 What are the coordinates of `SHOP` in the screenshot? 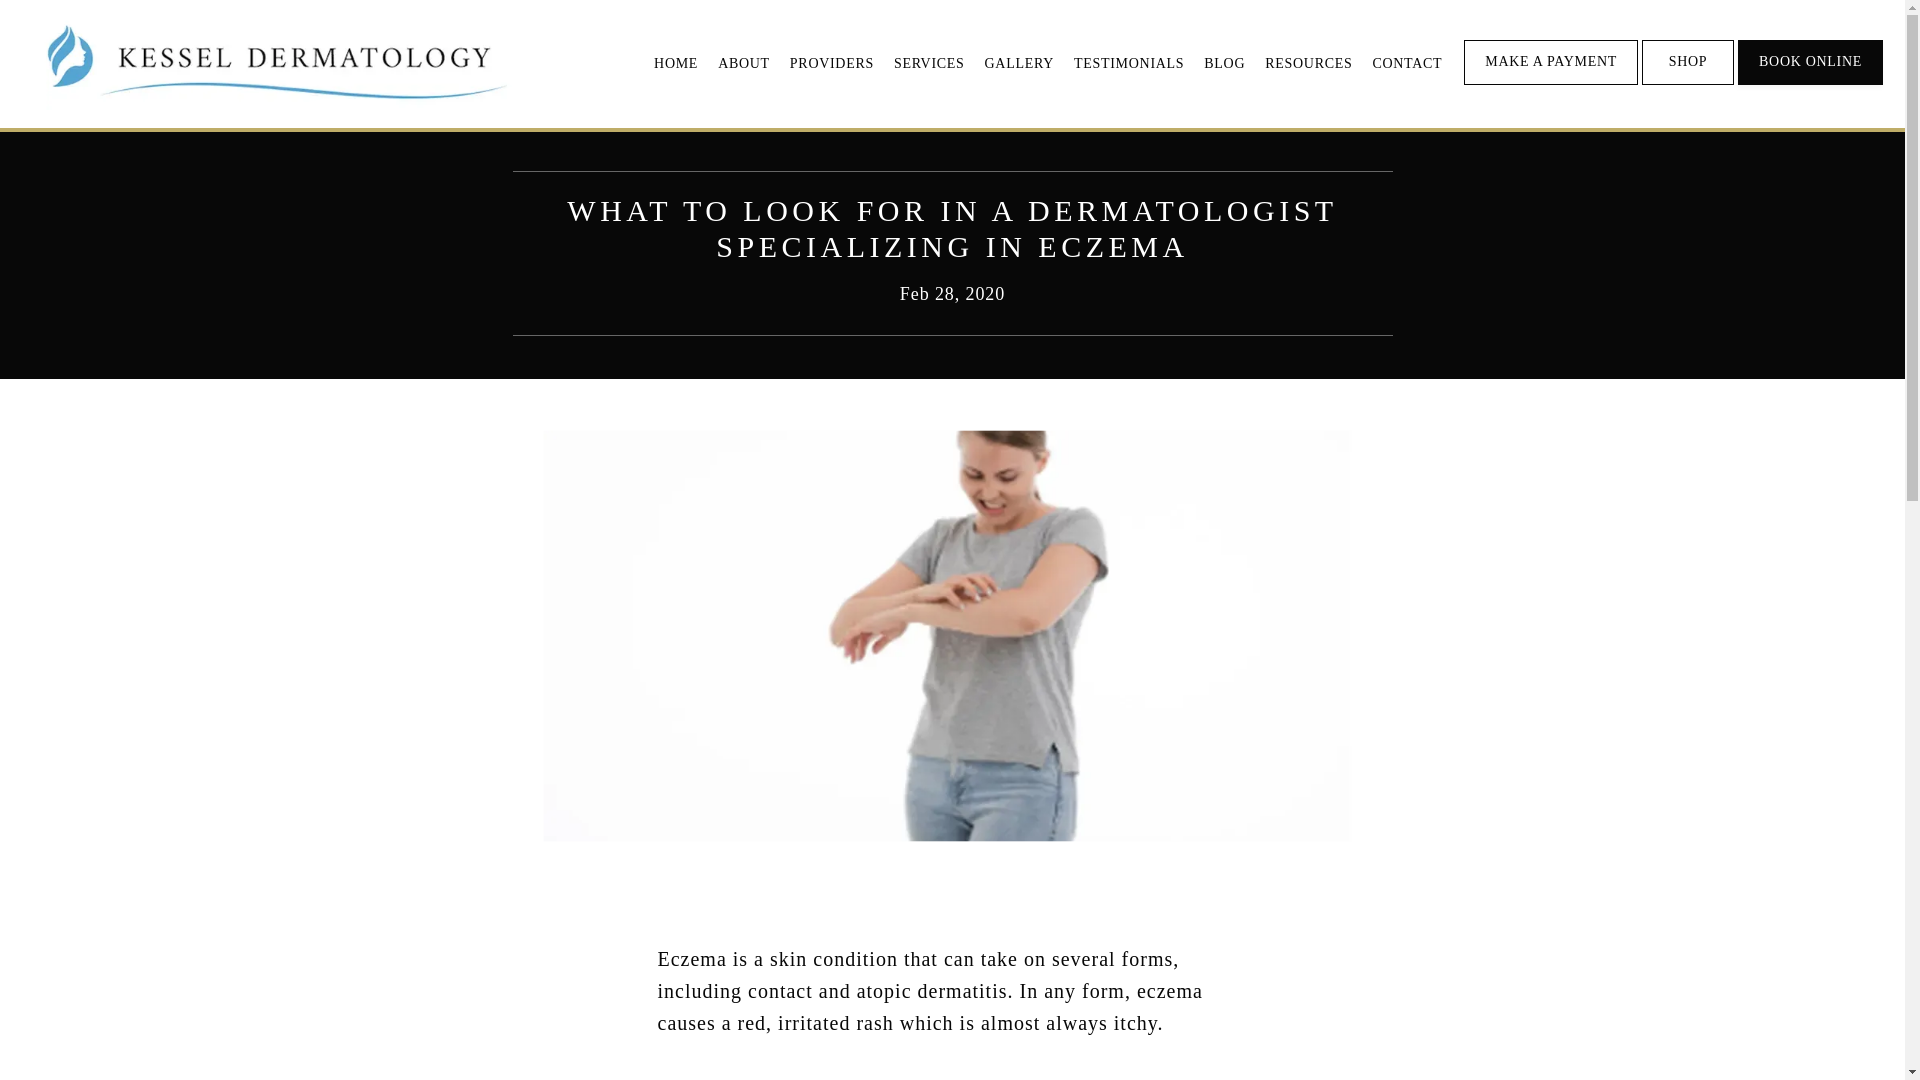 It's located at (1687, 82).